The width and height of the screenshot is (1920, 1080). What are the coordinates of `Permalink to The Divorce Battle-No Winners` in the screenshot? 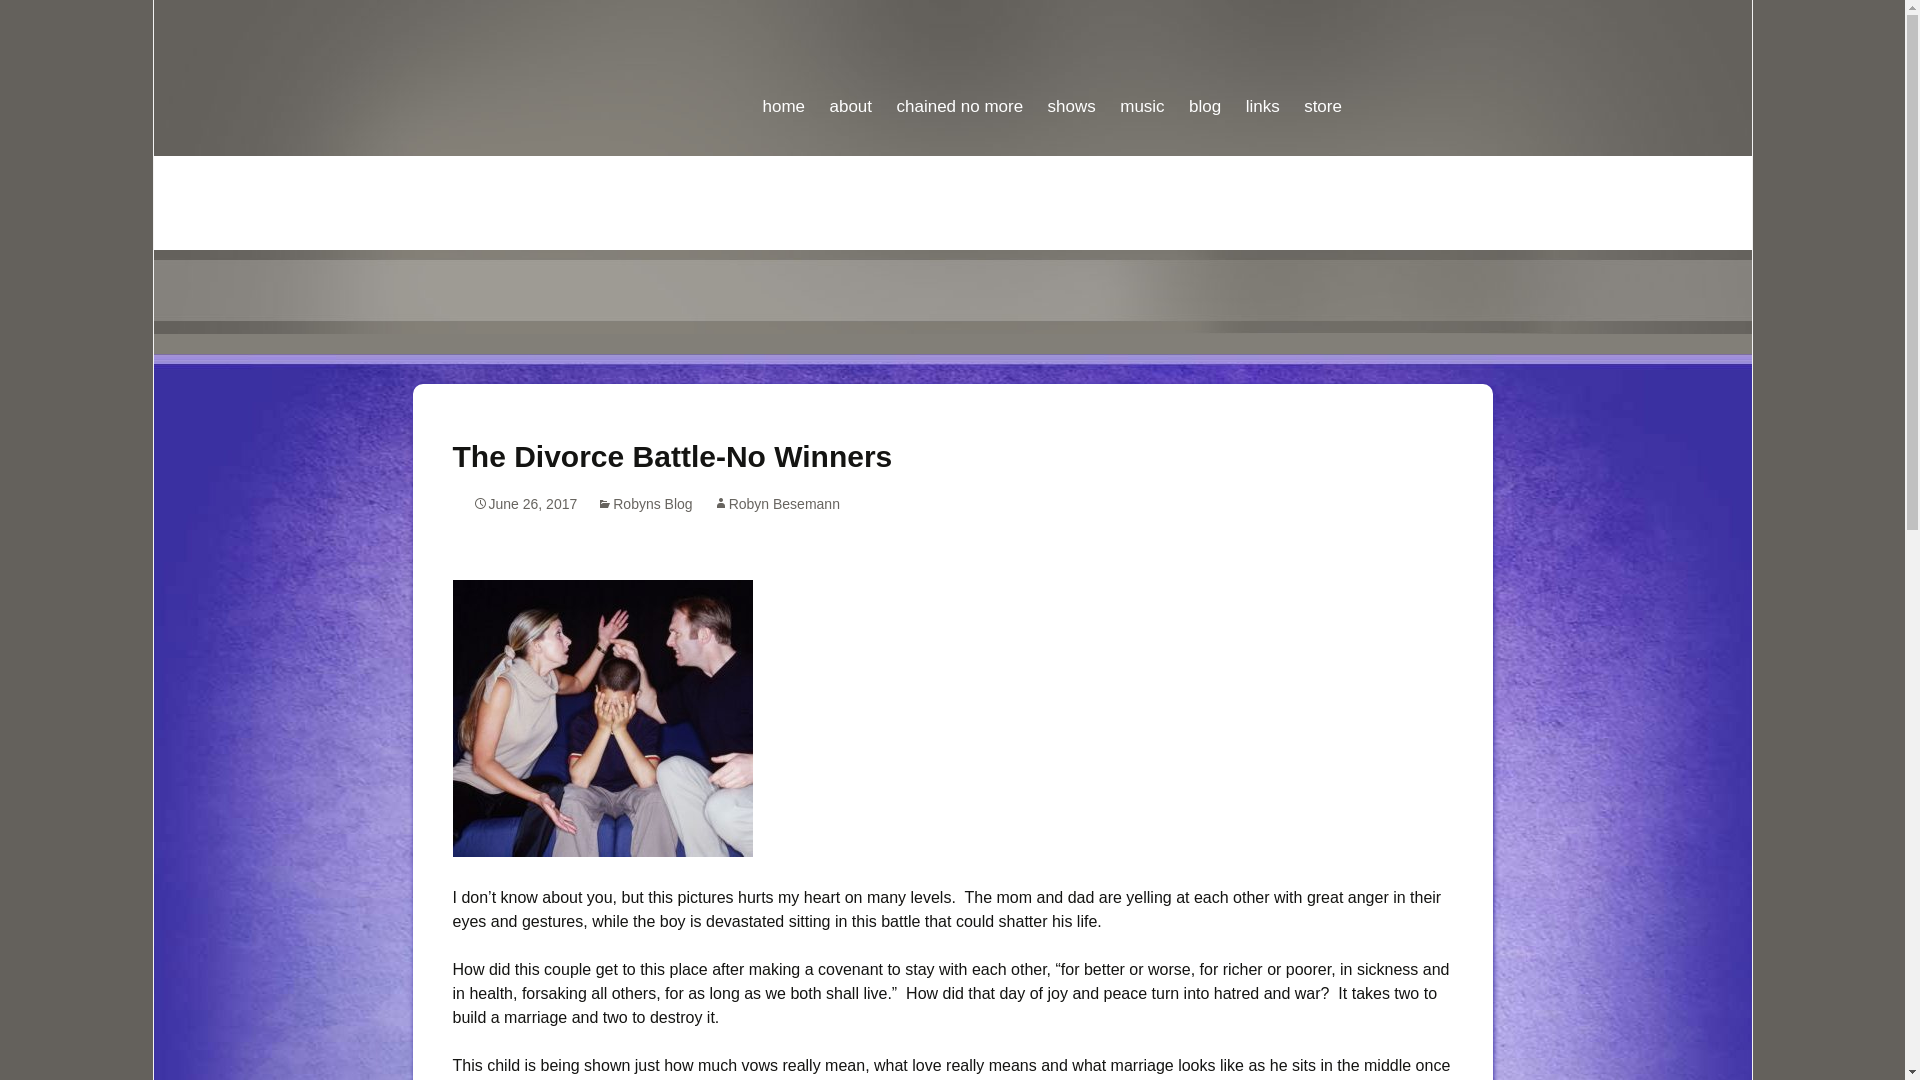 It's located at (524, 503).